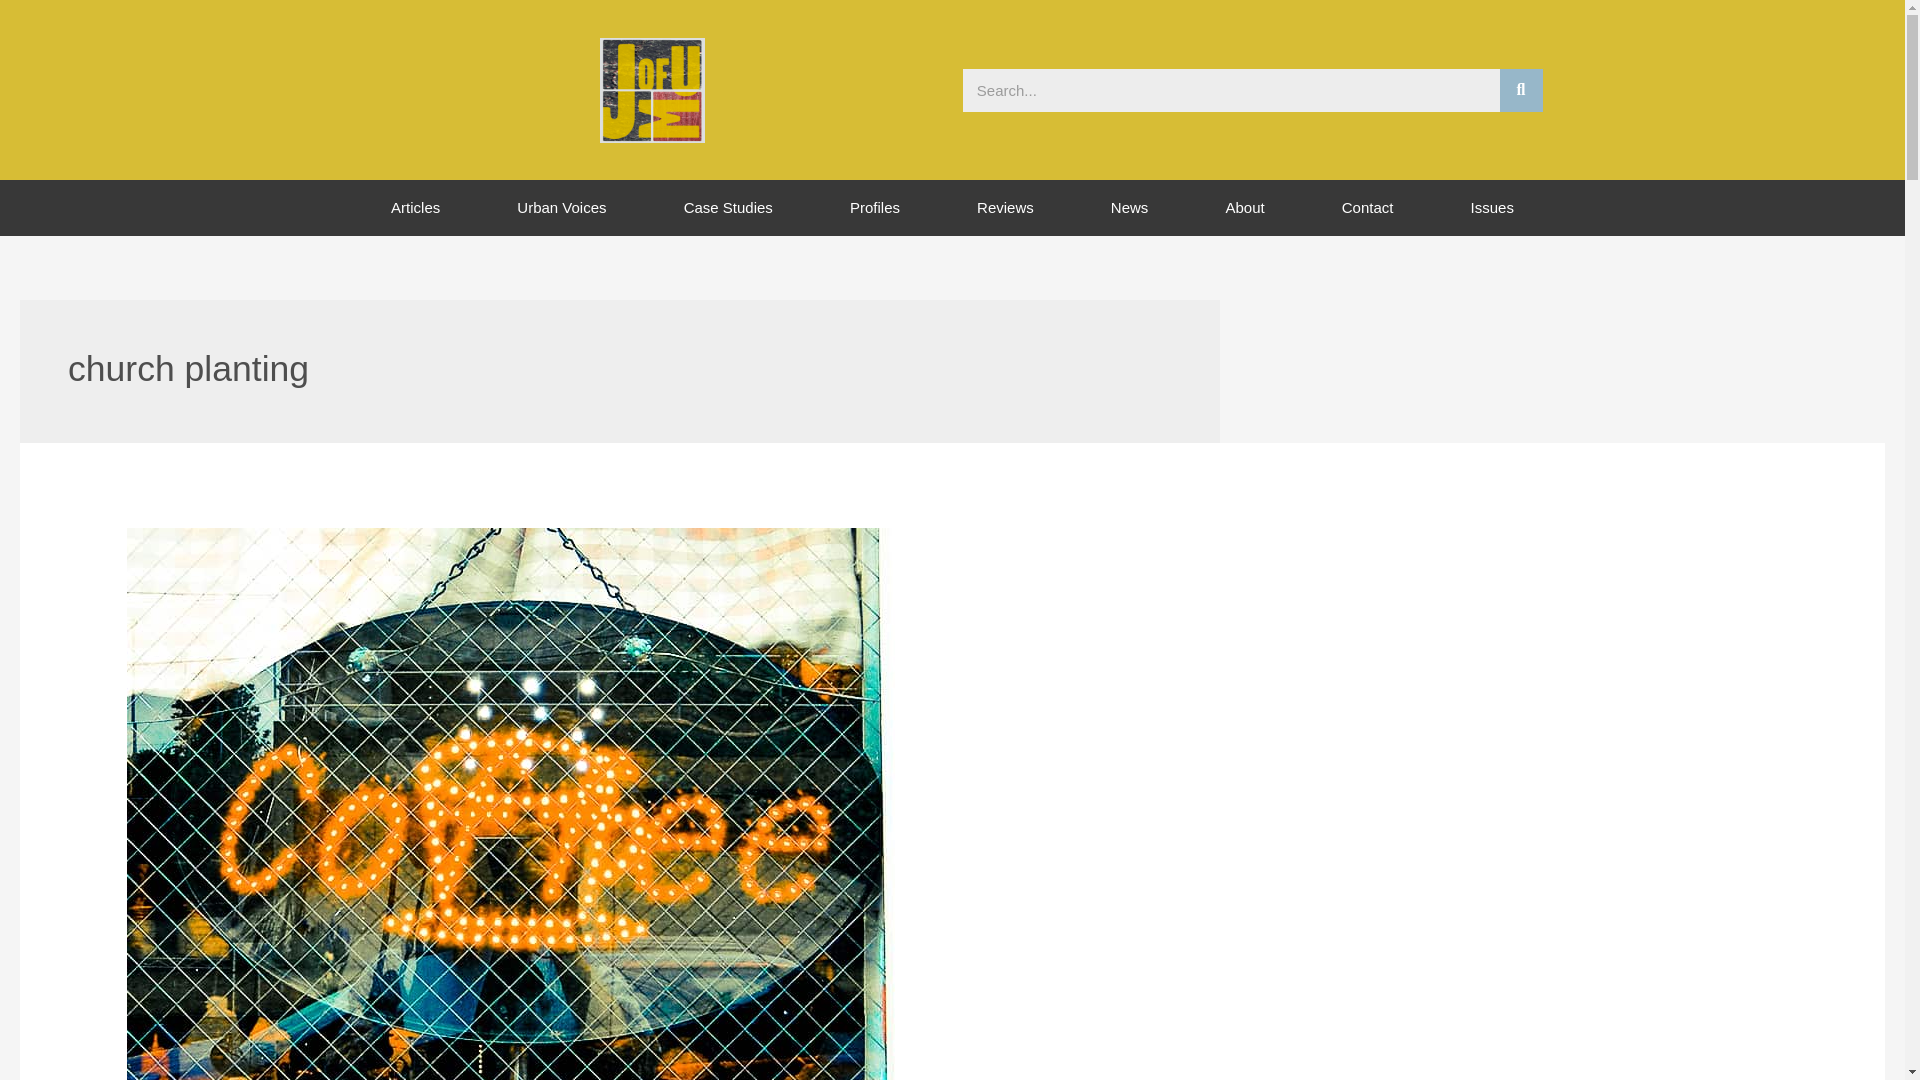 This screenshot has height=1080, width=1920. I want to click on Urban Voices, so click(562, 208).